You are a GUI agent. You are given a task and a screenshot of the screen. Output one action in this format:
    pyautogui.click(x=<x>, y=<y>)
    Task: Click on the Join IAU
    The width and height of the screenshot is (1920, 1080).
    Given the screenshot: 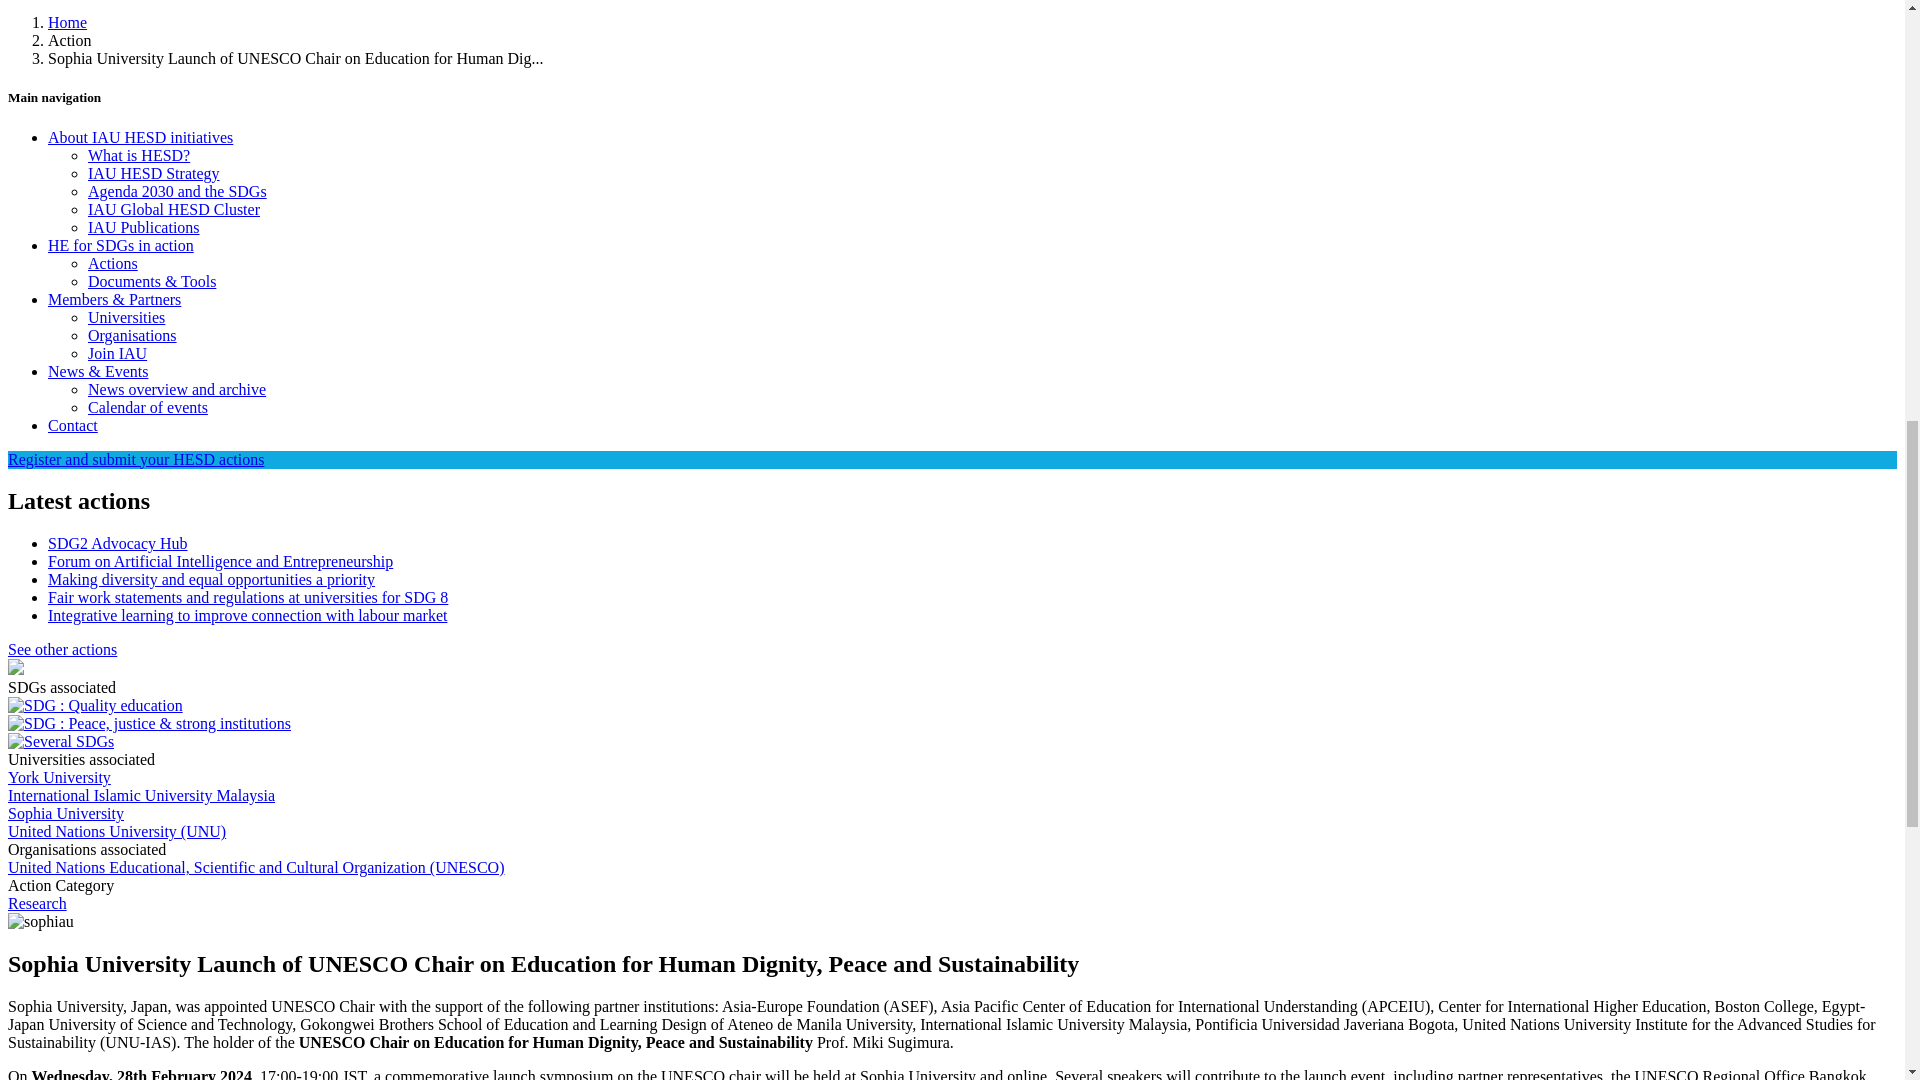 What is the action you would take?
    pyautogui.click(x=118, y=352)
    